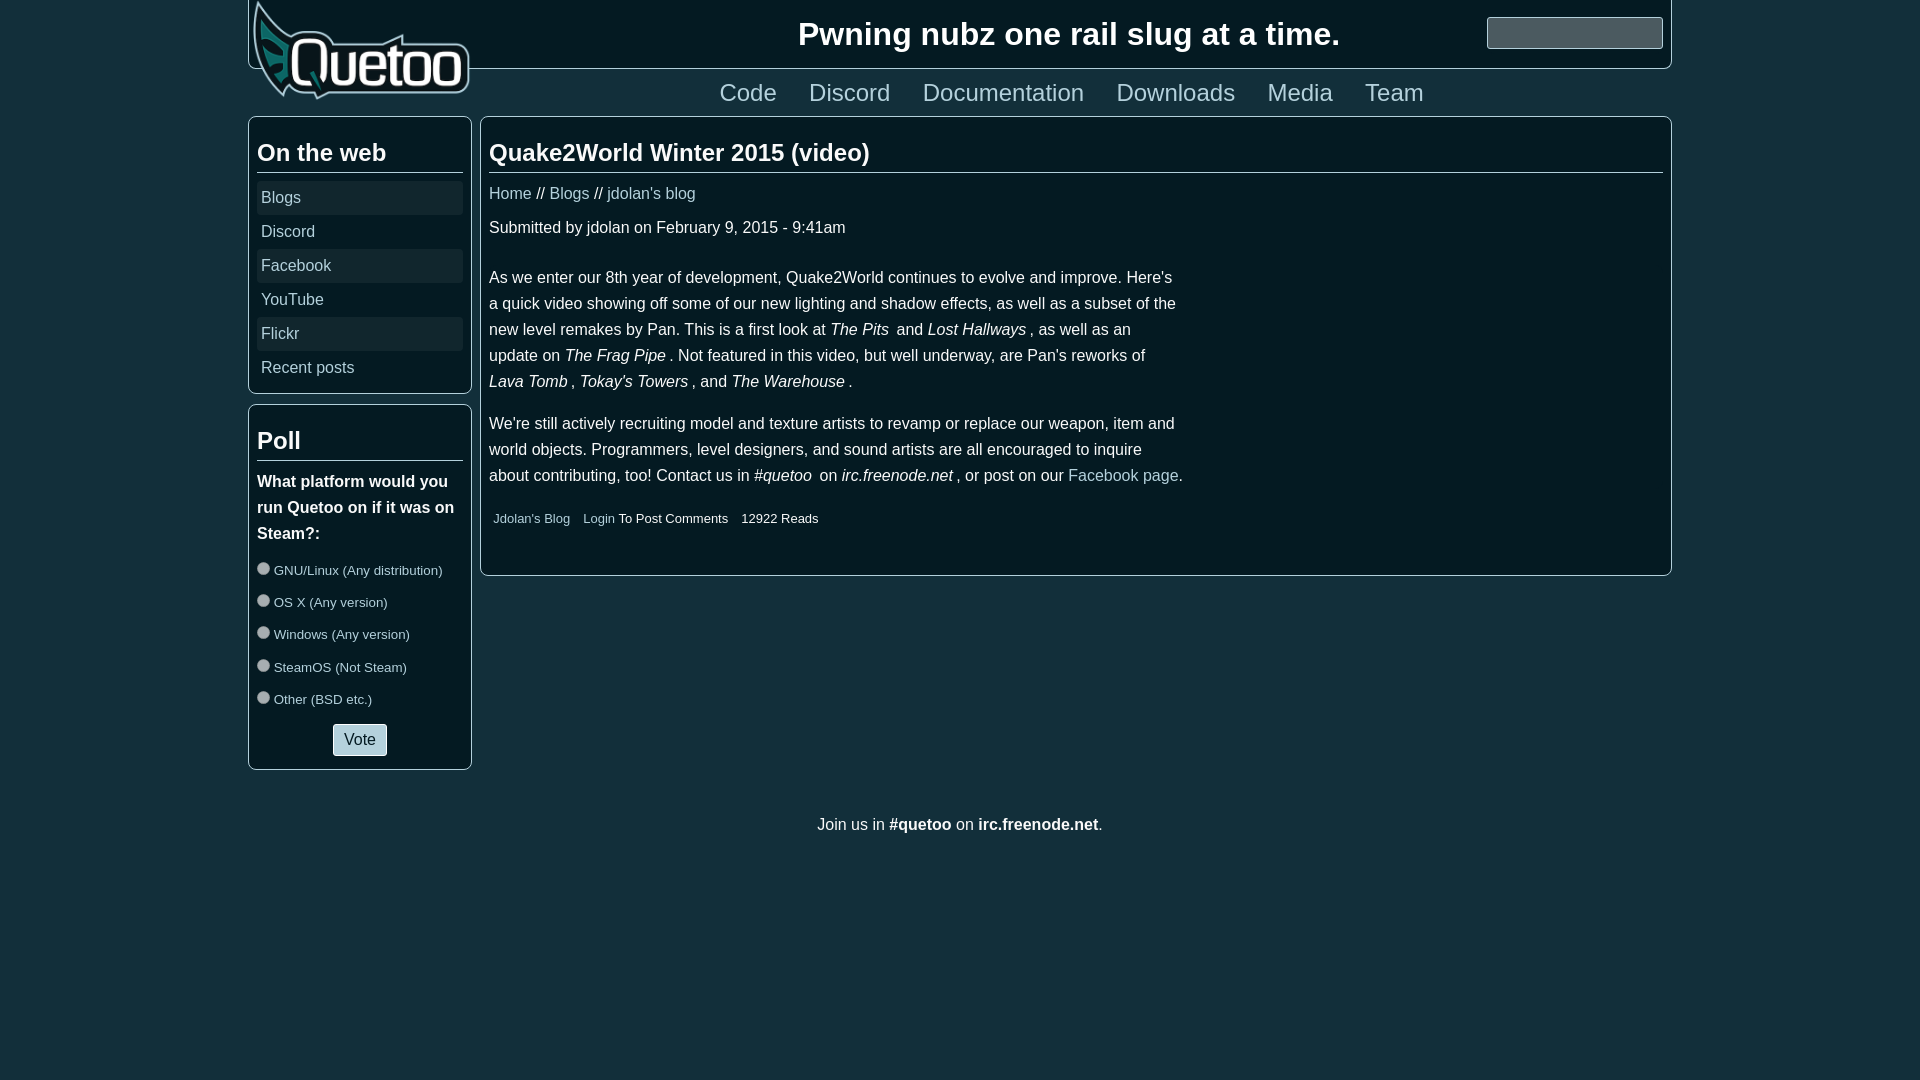 The image size is (1920, 1080). What do you see at coordinates (849, 92) in the screenshot?
I see `Discord` at bounding box center [849, 92].